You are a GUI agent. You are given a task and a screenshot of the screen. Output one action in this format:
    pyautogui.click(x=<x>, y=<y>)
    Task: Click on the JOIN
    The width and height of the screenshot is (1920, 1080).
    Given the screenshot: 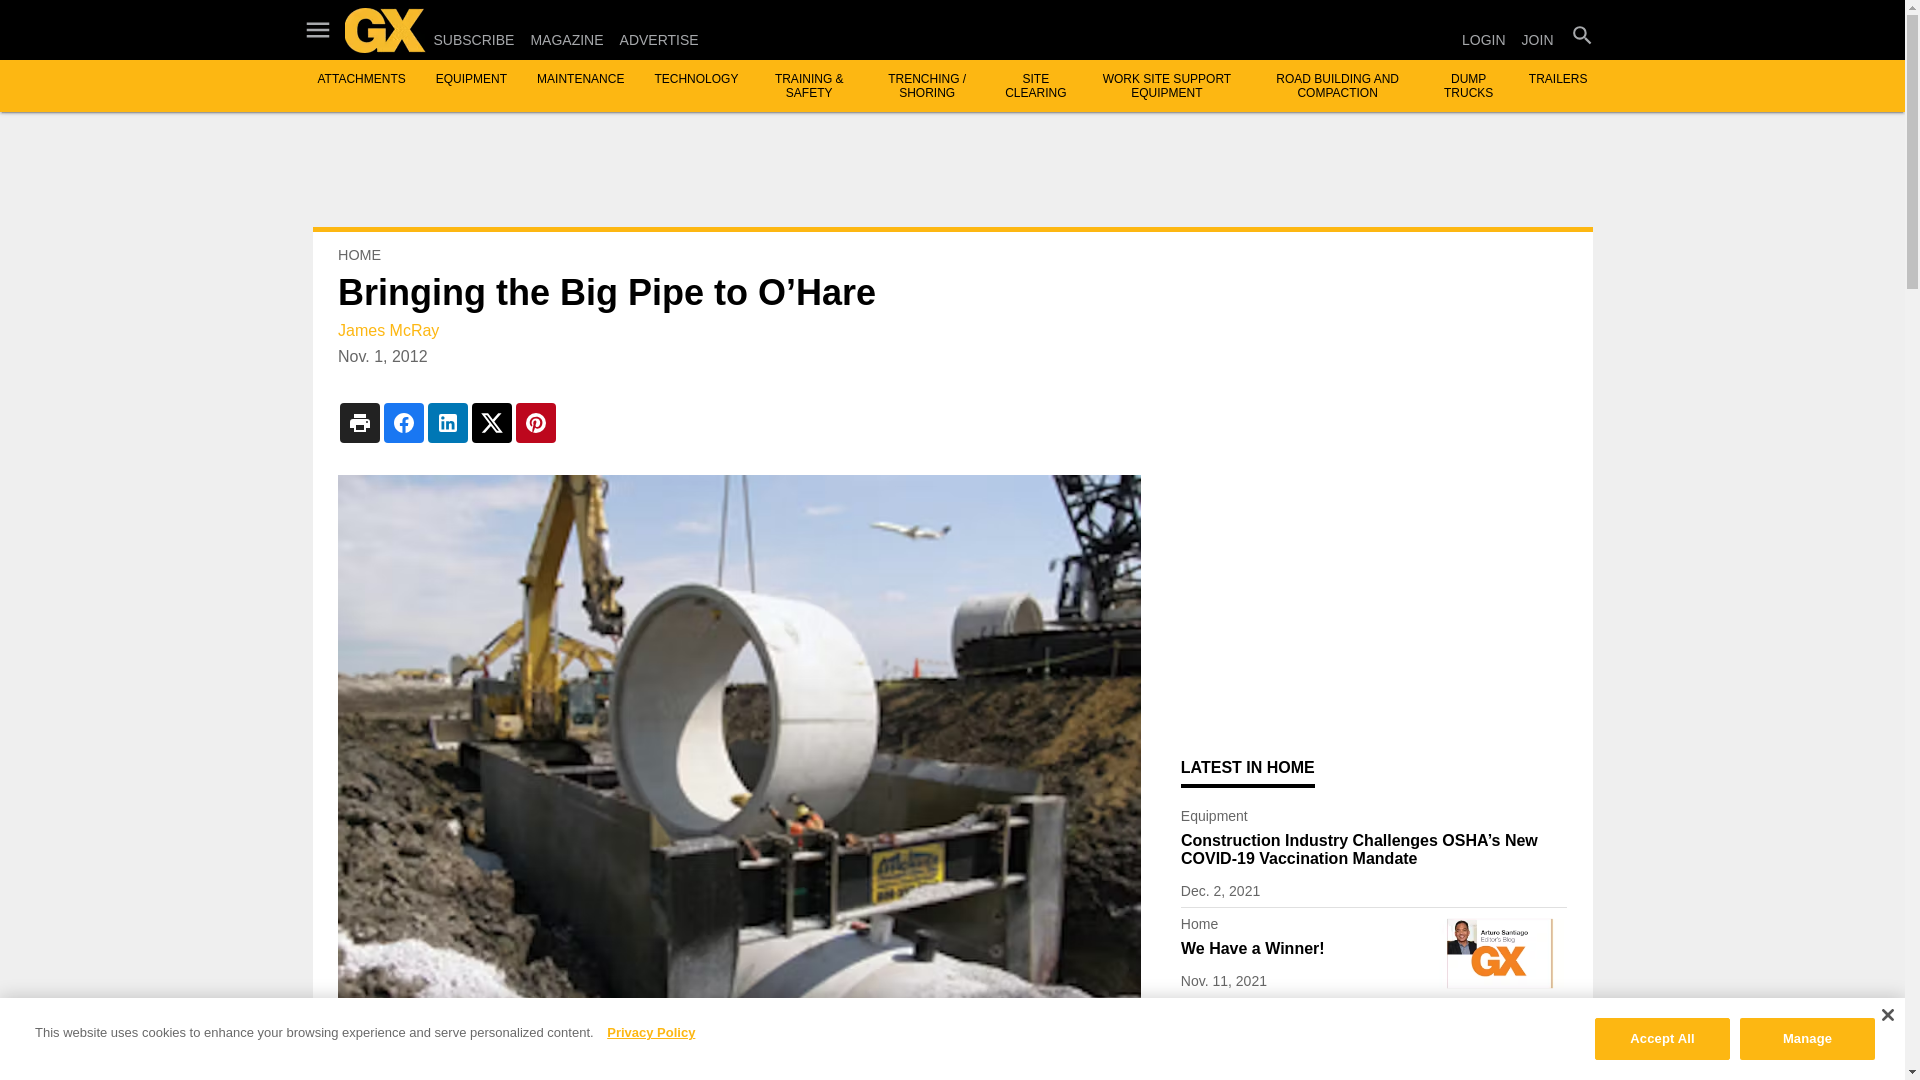 What is the action you would take?
    pyautogui.click(x=1538, y=40)
    